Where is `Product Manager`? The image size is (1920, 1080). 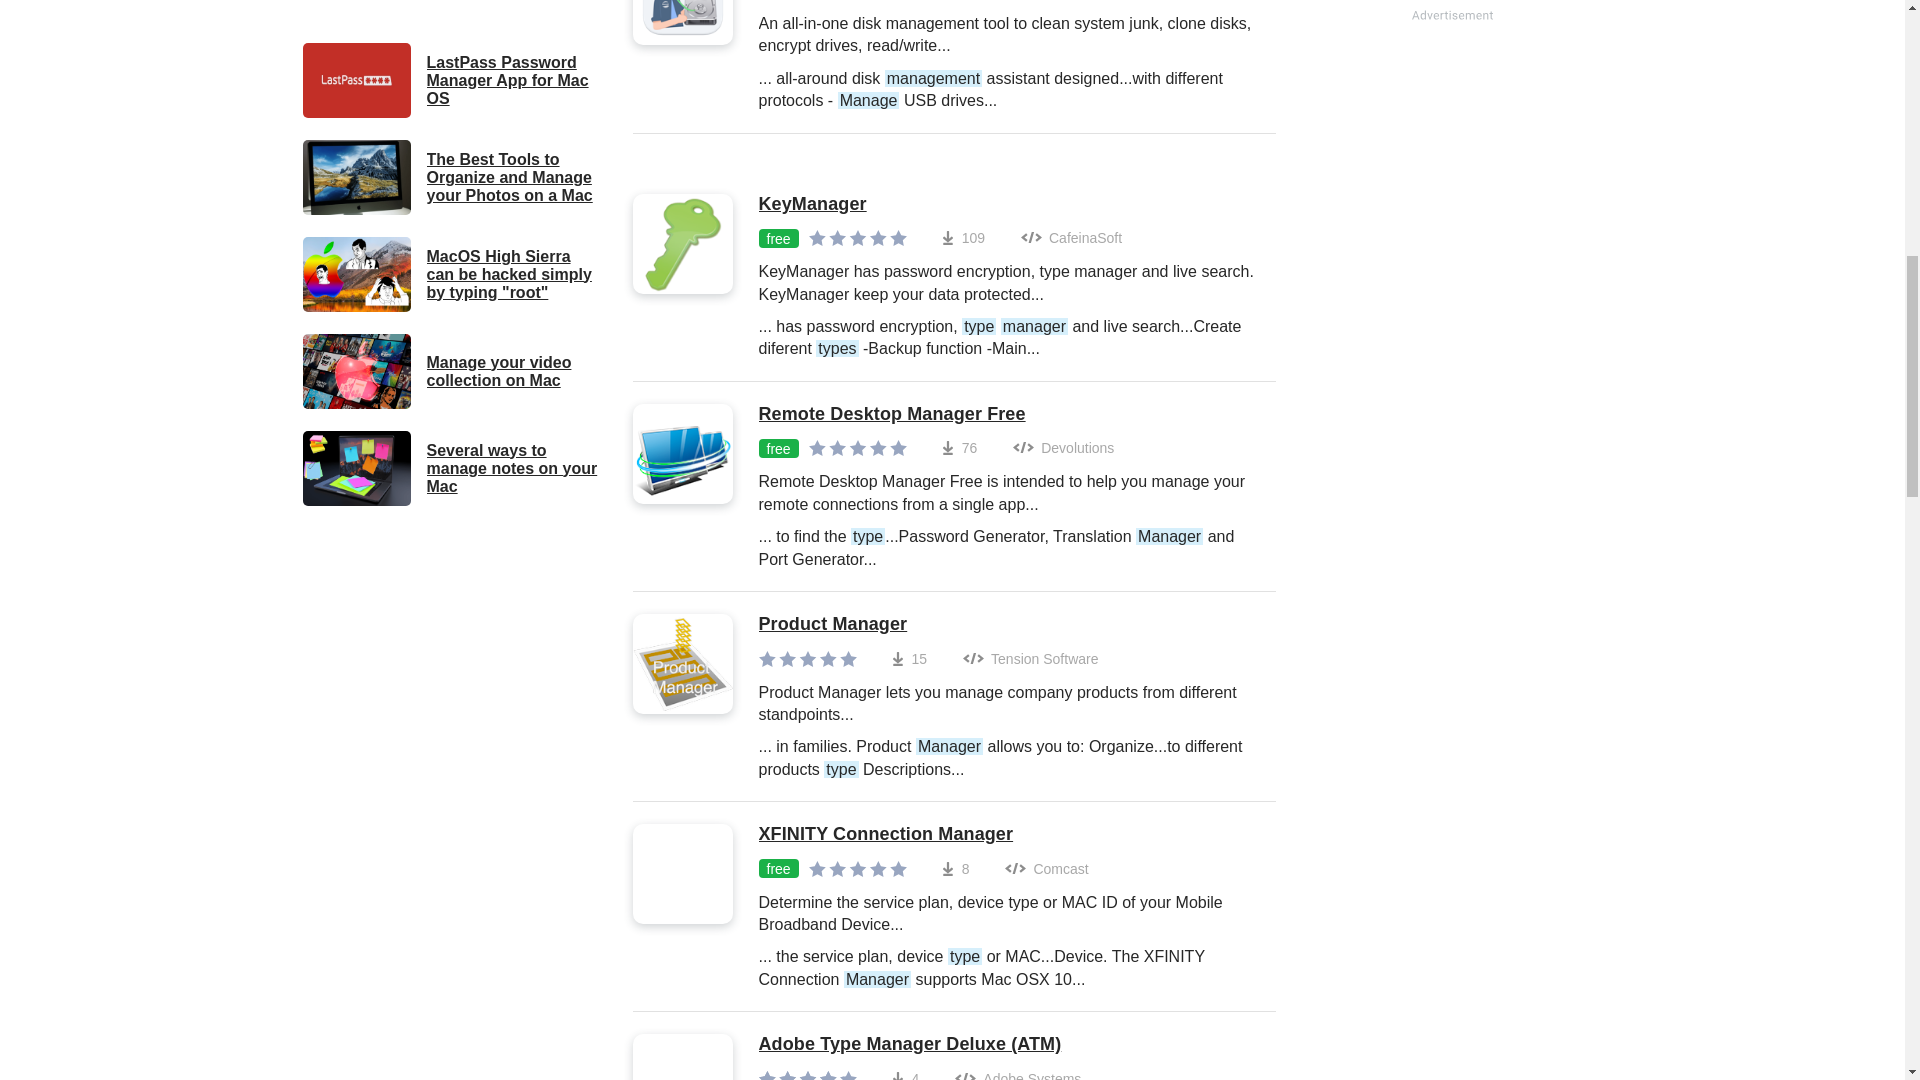
Product Manager is located at coordinates (1006, 625).